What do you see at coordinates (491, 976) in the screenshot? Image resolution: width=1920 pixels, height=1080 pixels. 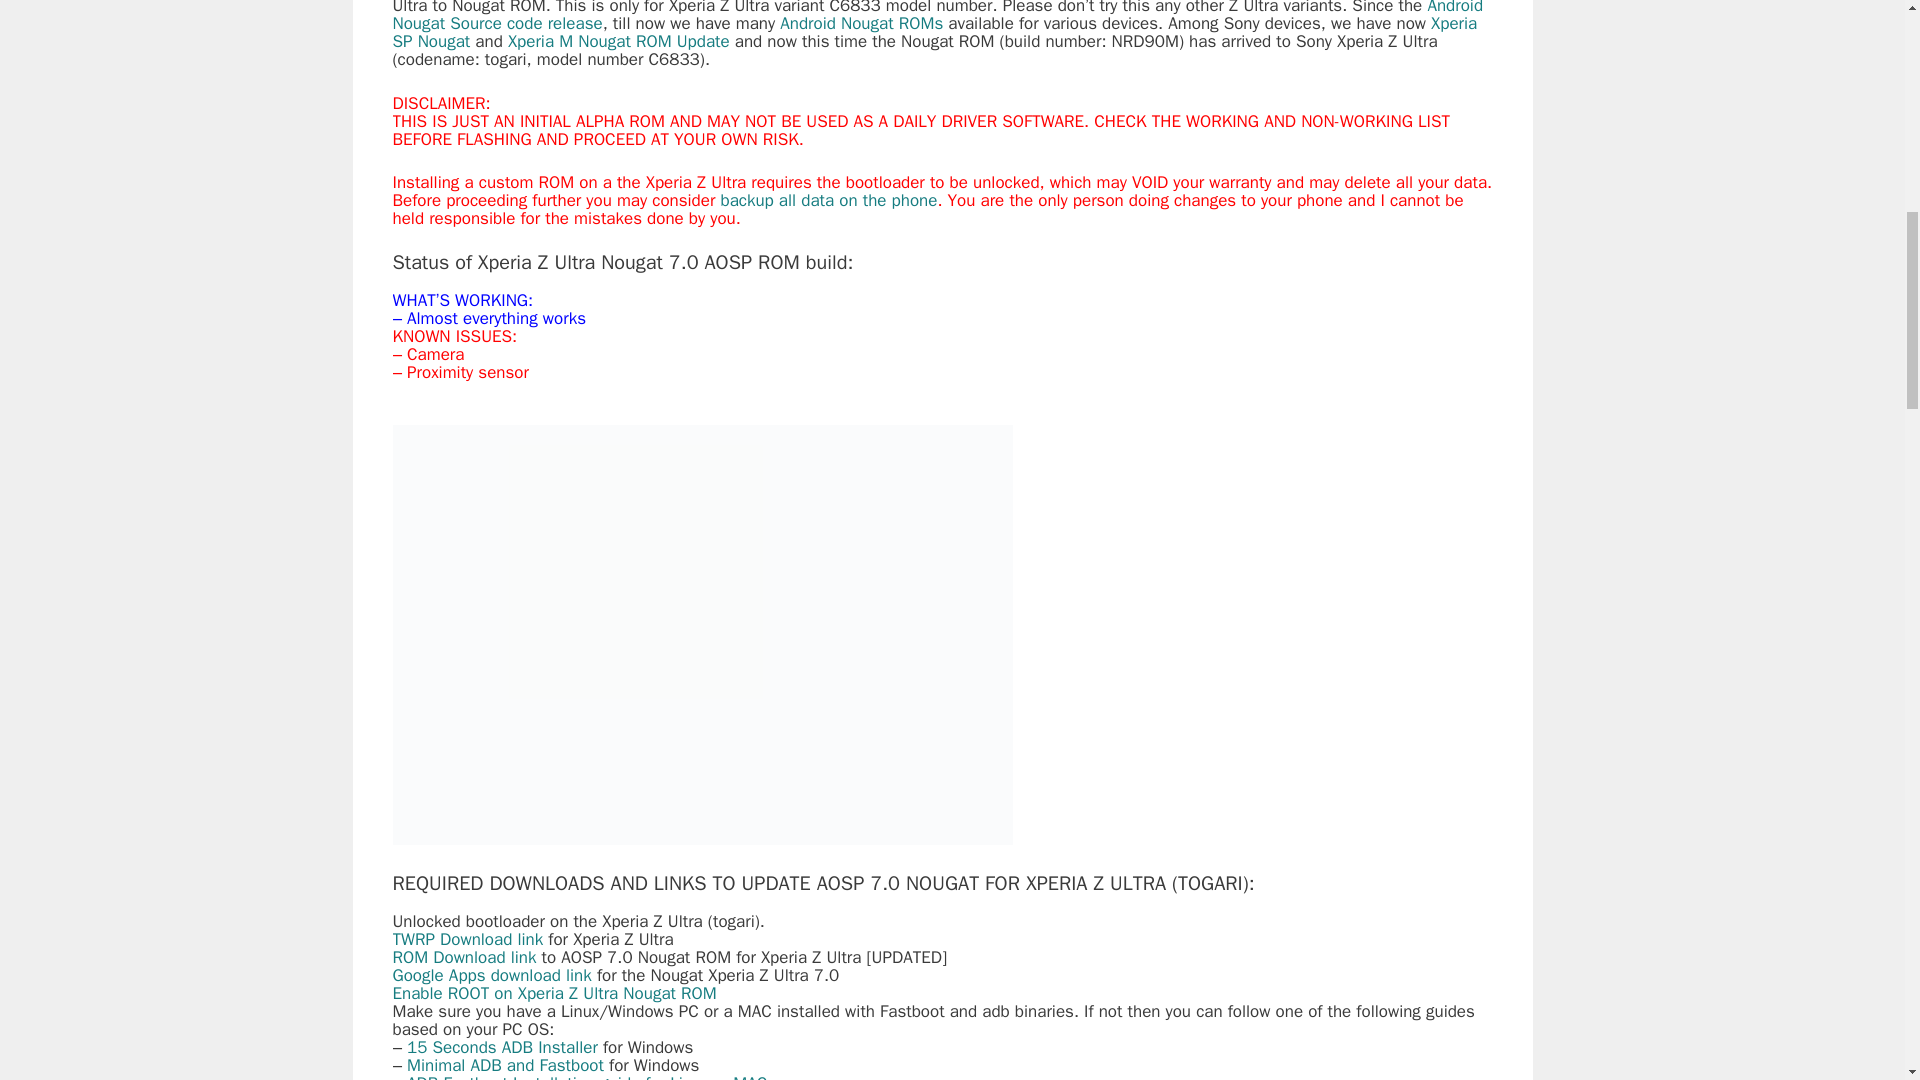 I see `Google Apps download link` at bounding box center [491, 976].